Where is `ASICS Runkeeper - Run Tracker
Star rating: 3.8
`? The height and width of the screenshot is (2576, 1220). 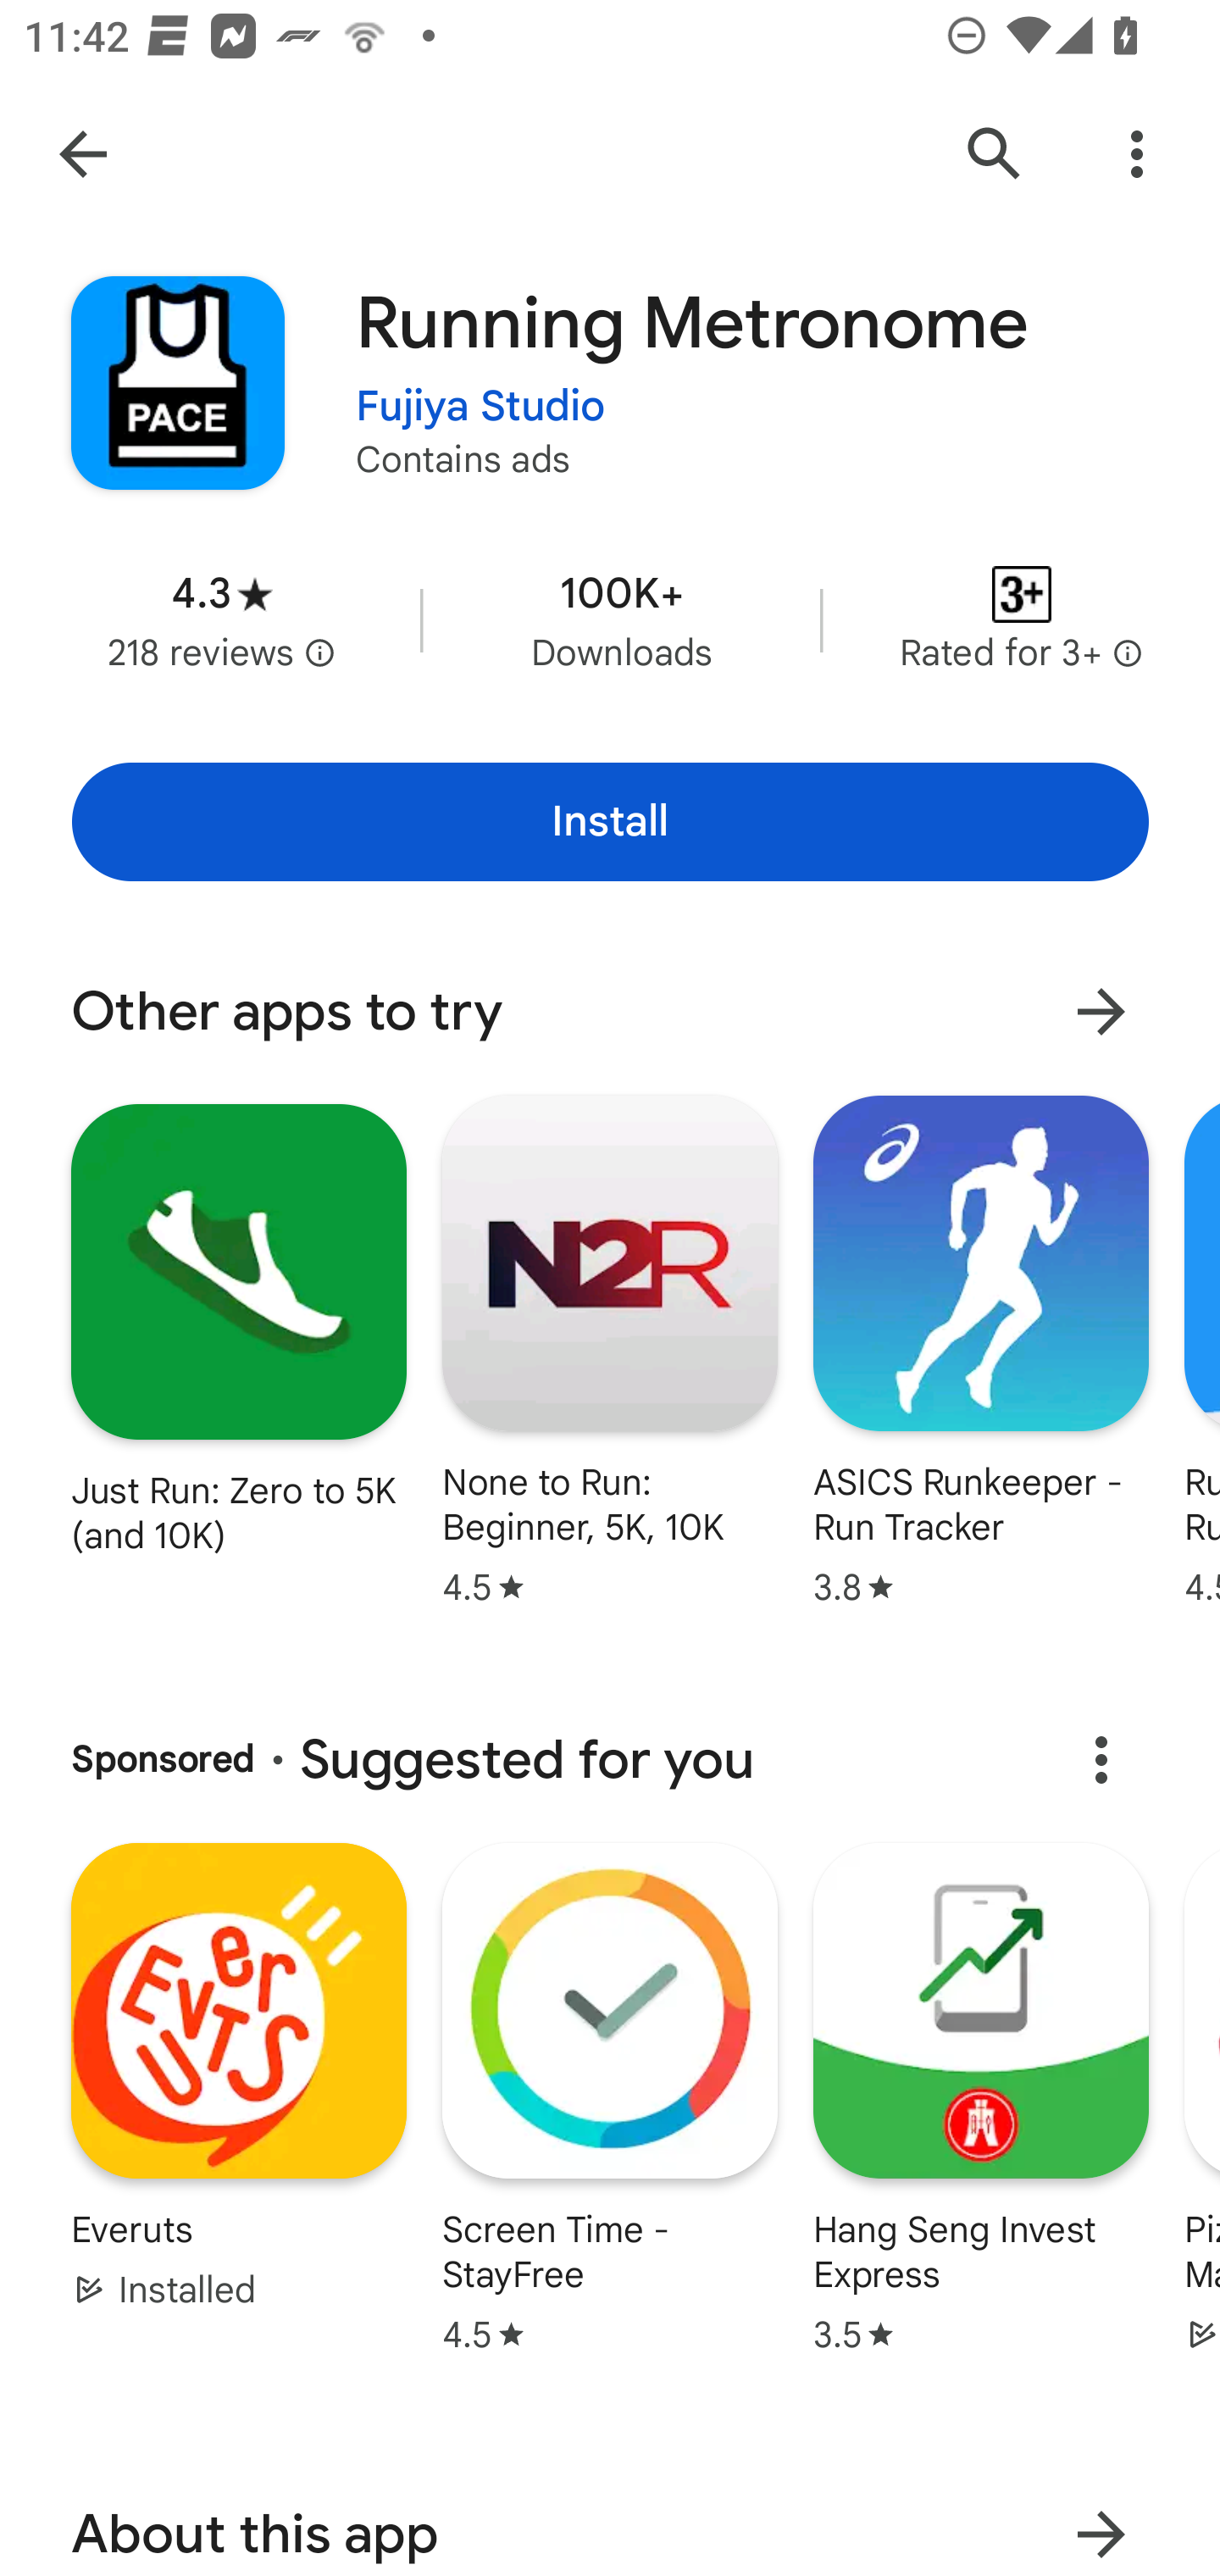 ASICS Runkeeper - Run Tracker
Star rating: 3.8
 is located at coordinates (980, 1349).